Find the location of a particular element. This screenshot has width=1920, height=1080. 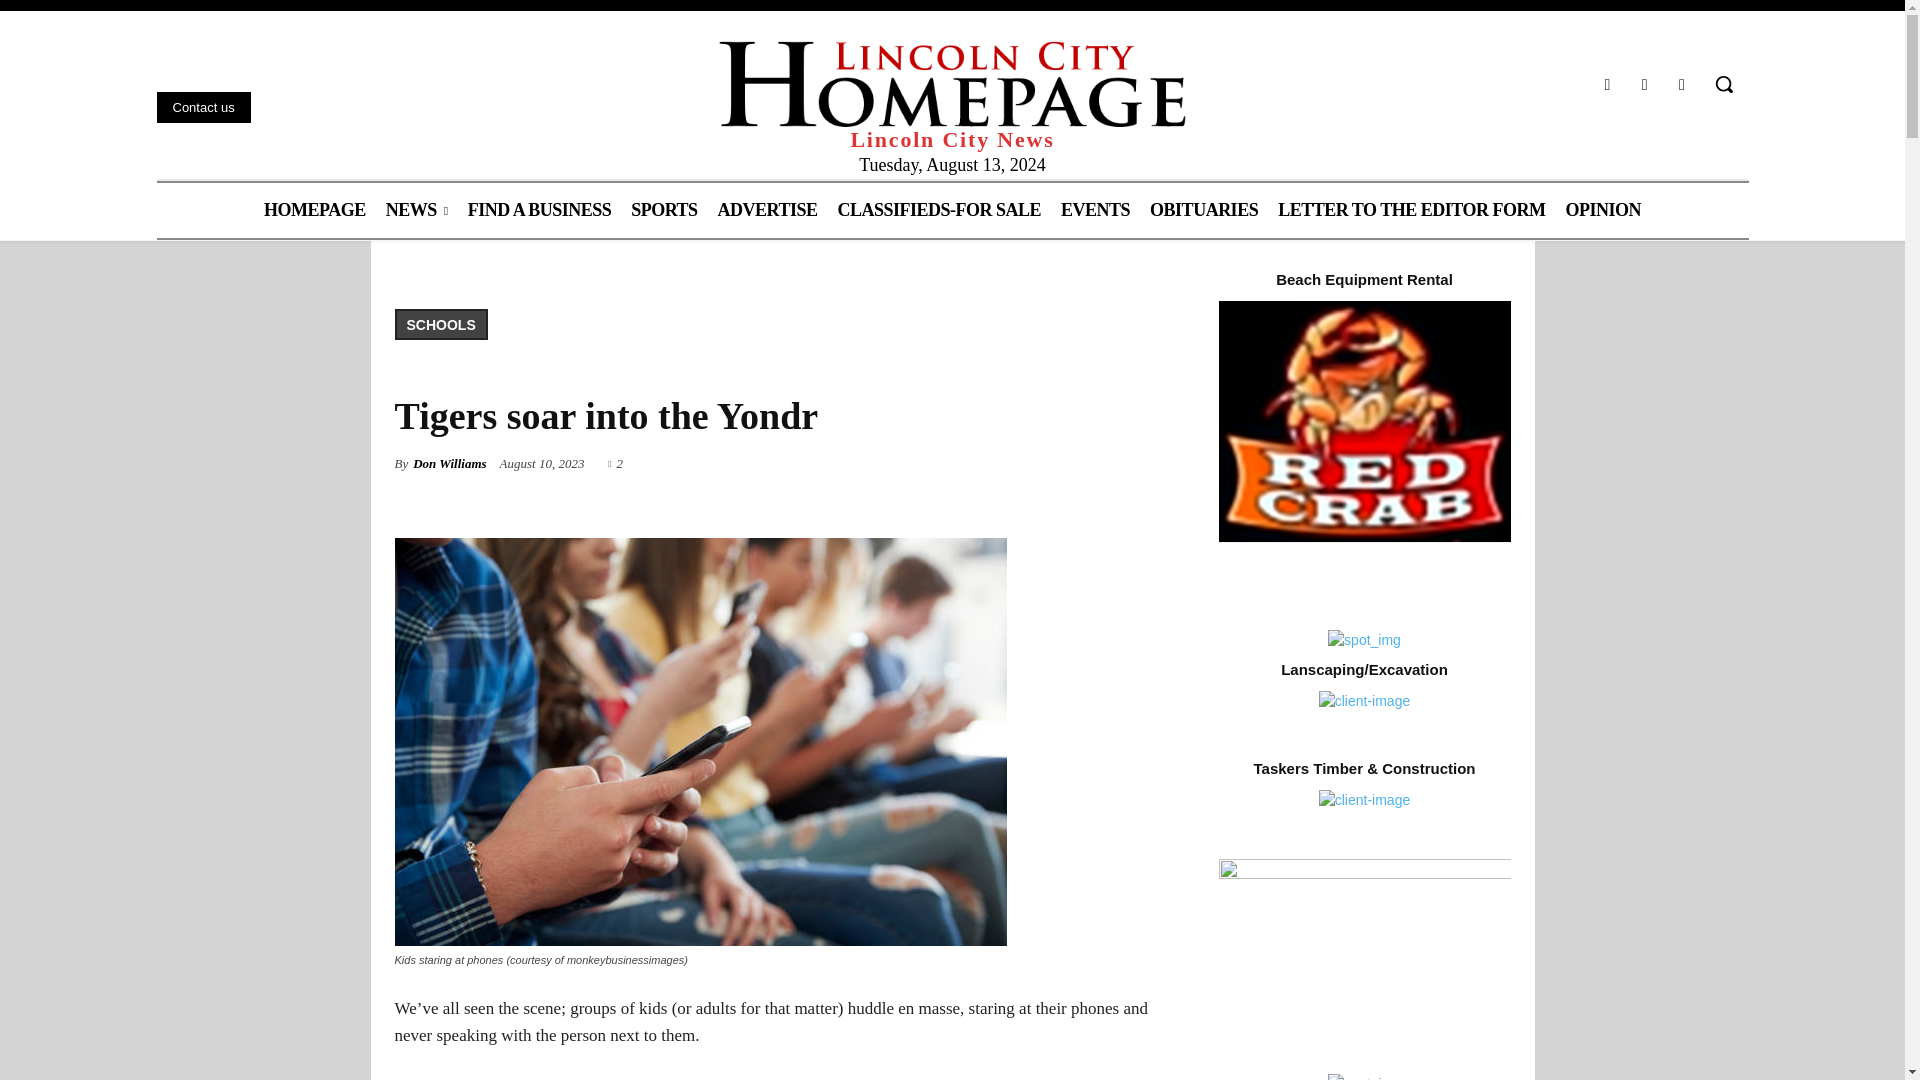

CLASSIFIEDS-FOR SALE is located at coordinates (940, 210).